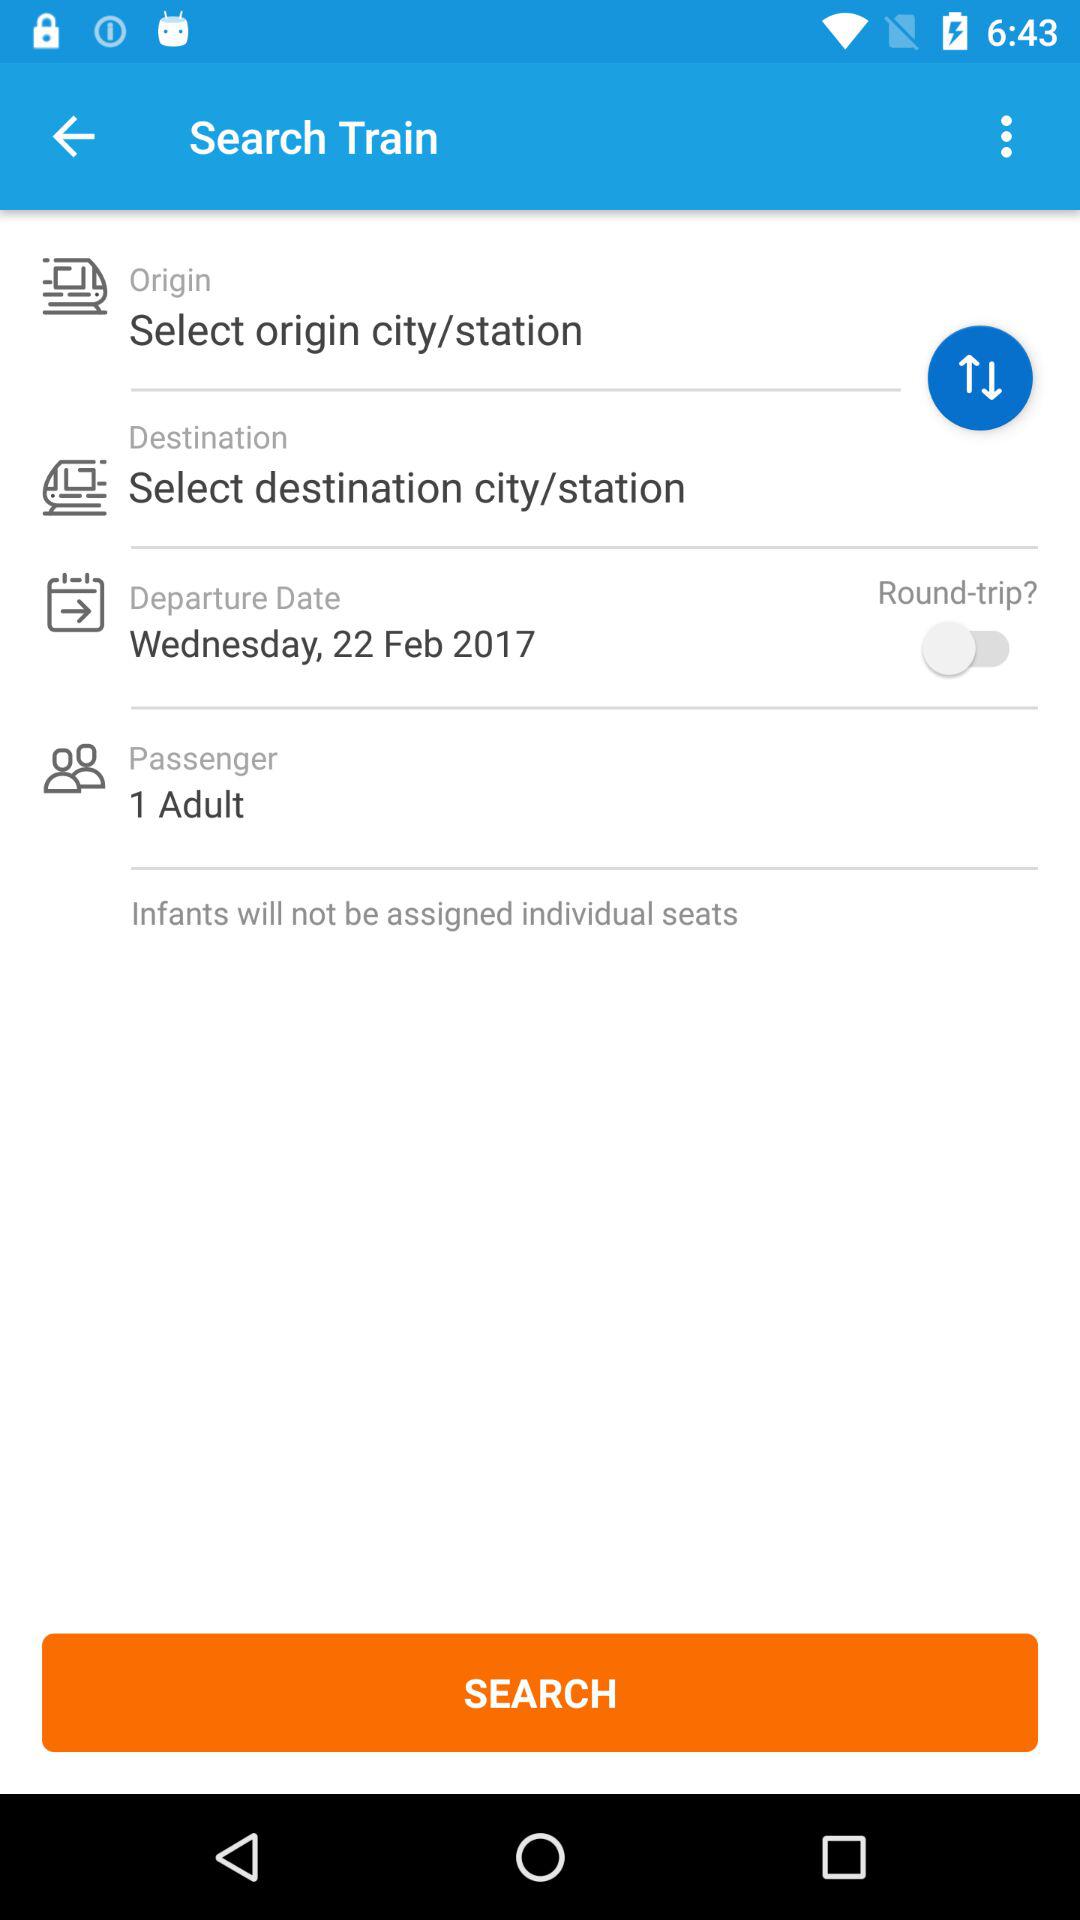 The image size is (1080, 1920). I want to click on go back, so click(74, 136).